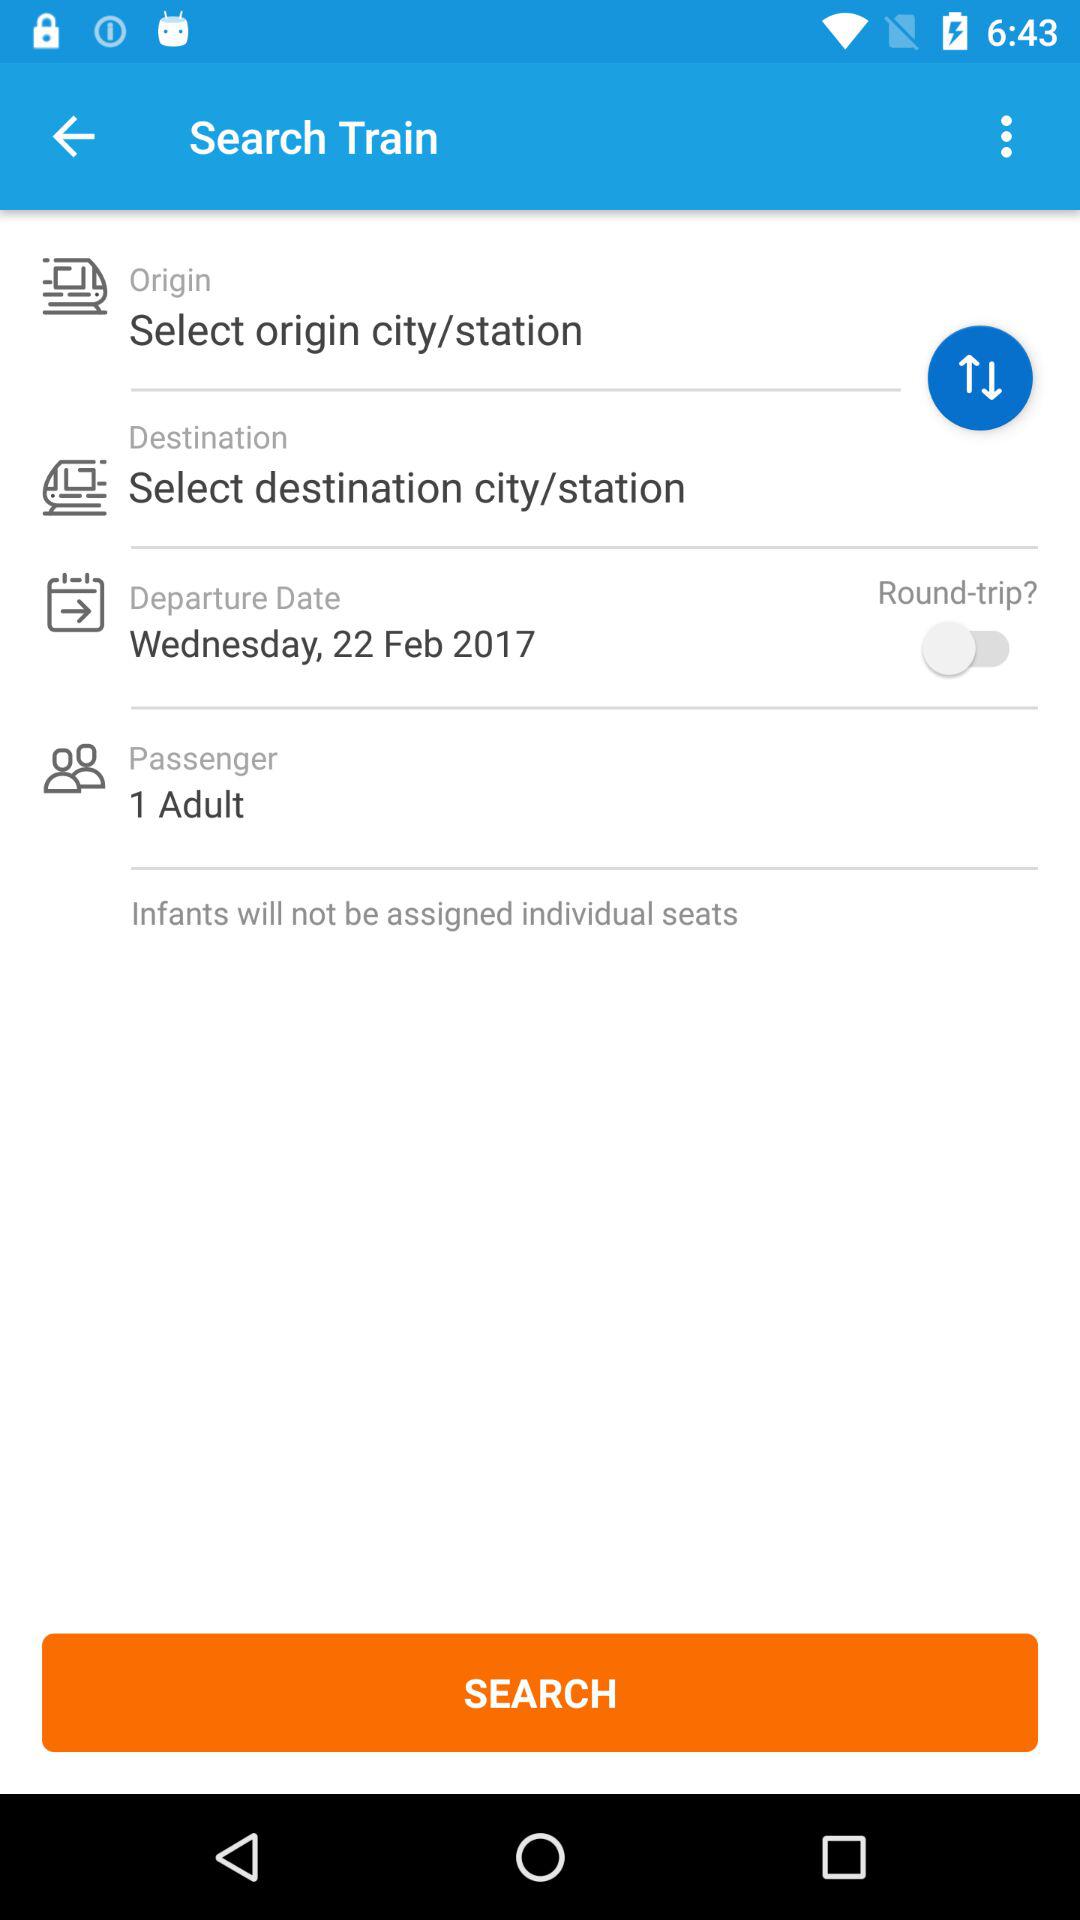 The image size is (1080, 1920). I want to click on go back, so click(74, 136).